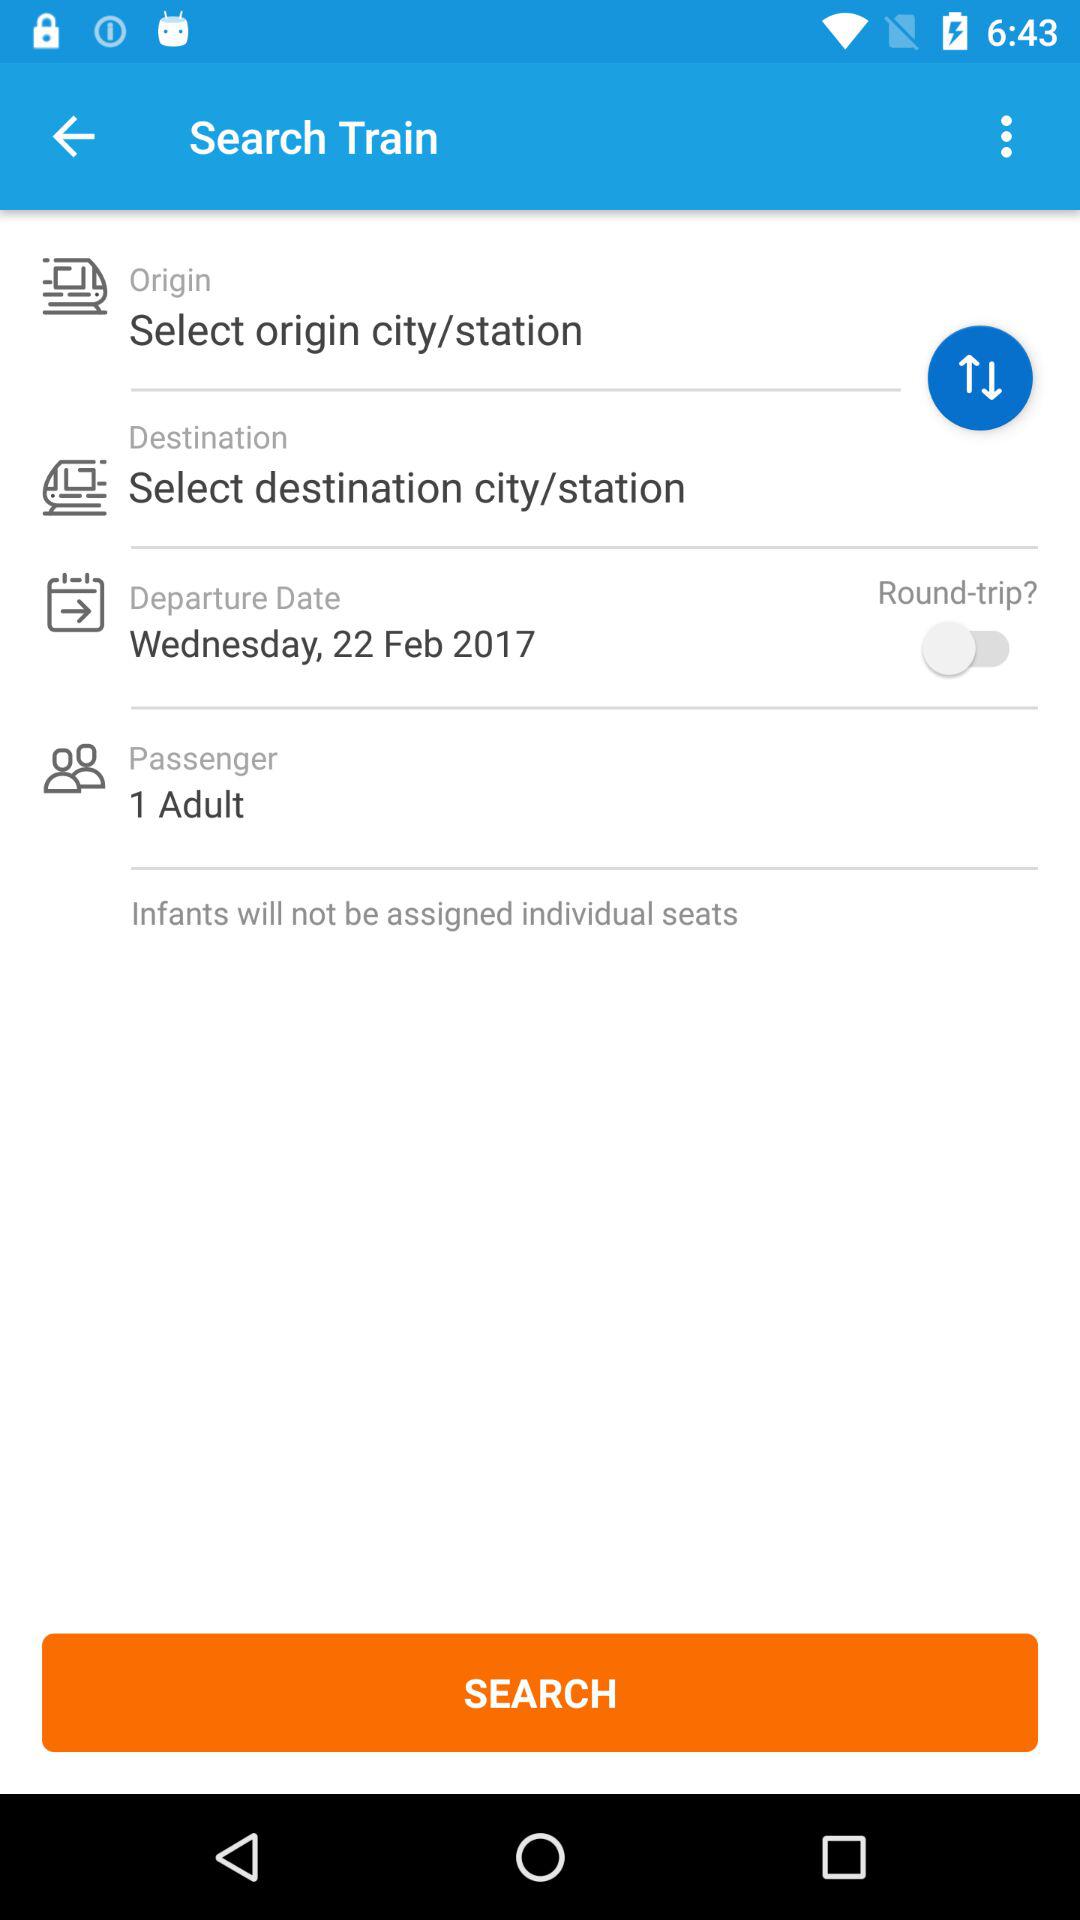 The image size is (1080, 1920). I want to click on go back, so click(74, 136).